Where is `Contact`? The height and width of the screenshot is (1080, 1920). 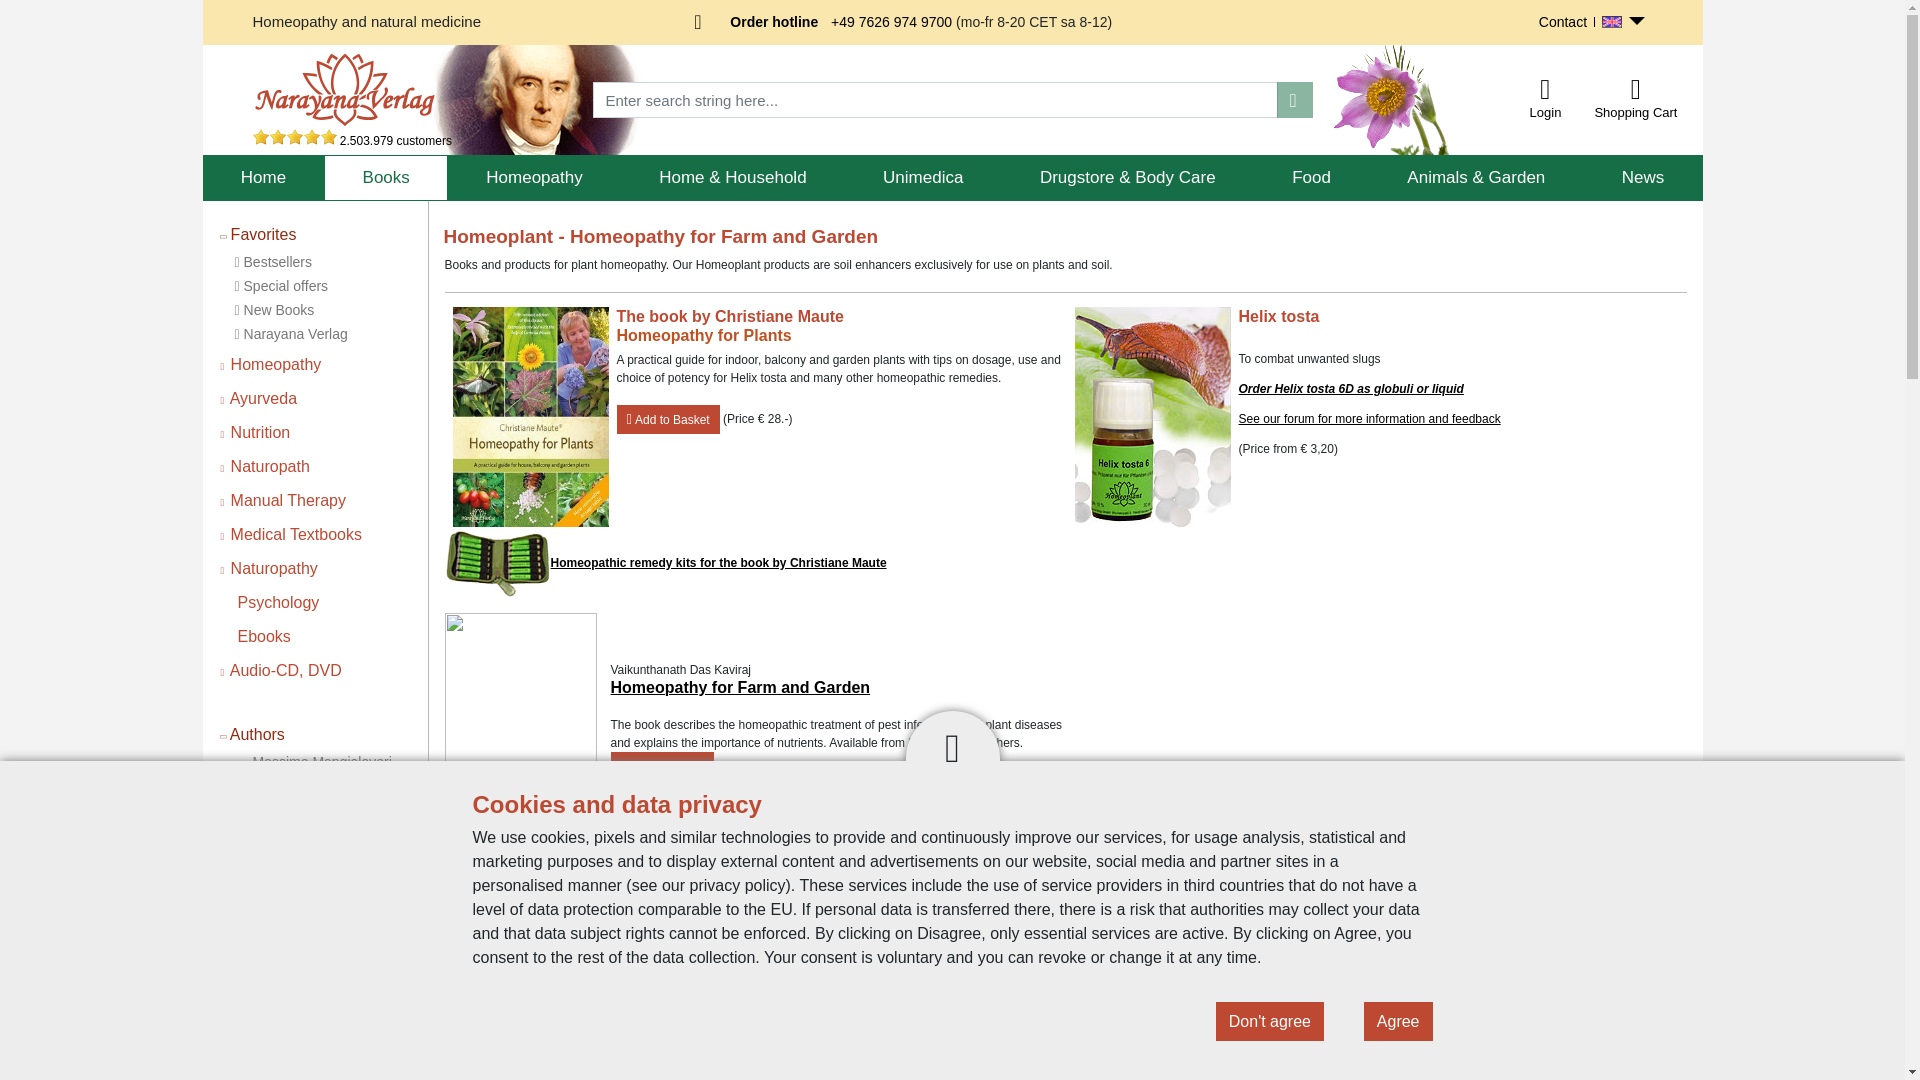 Contact is located at coordinates (1562, 22).